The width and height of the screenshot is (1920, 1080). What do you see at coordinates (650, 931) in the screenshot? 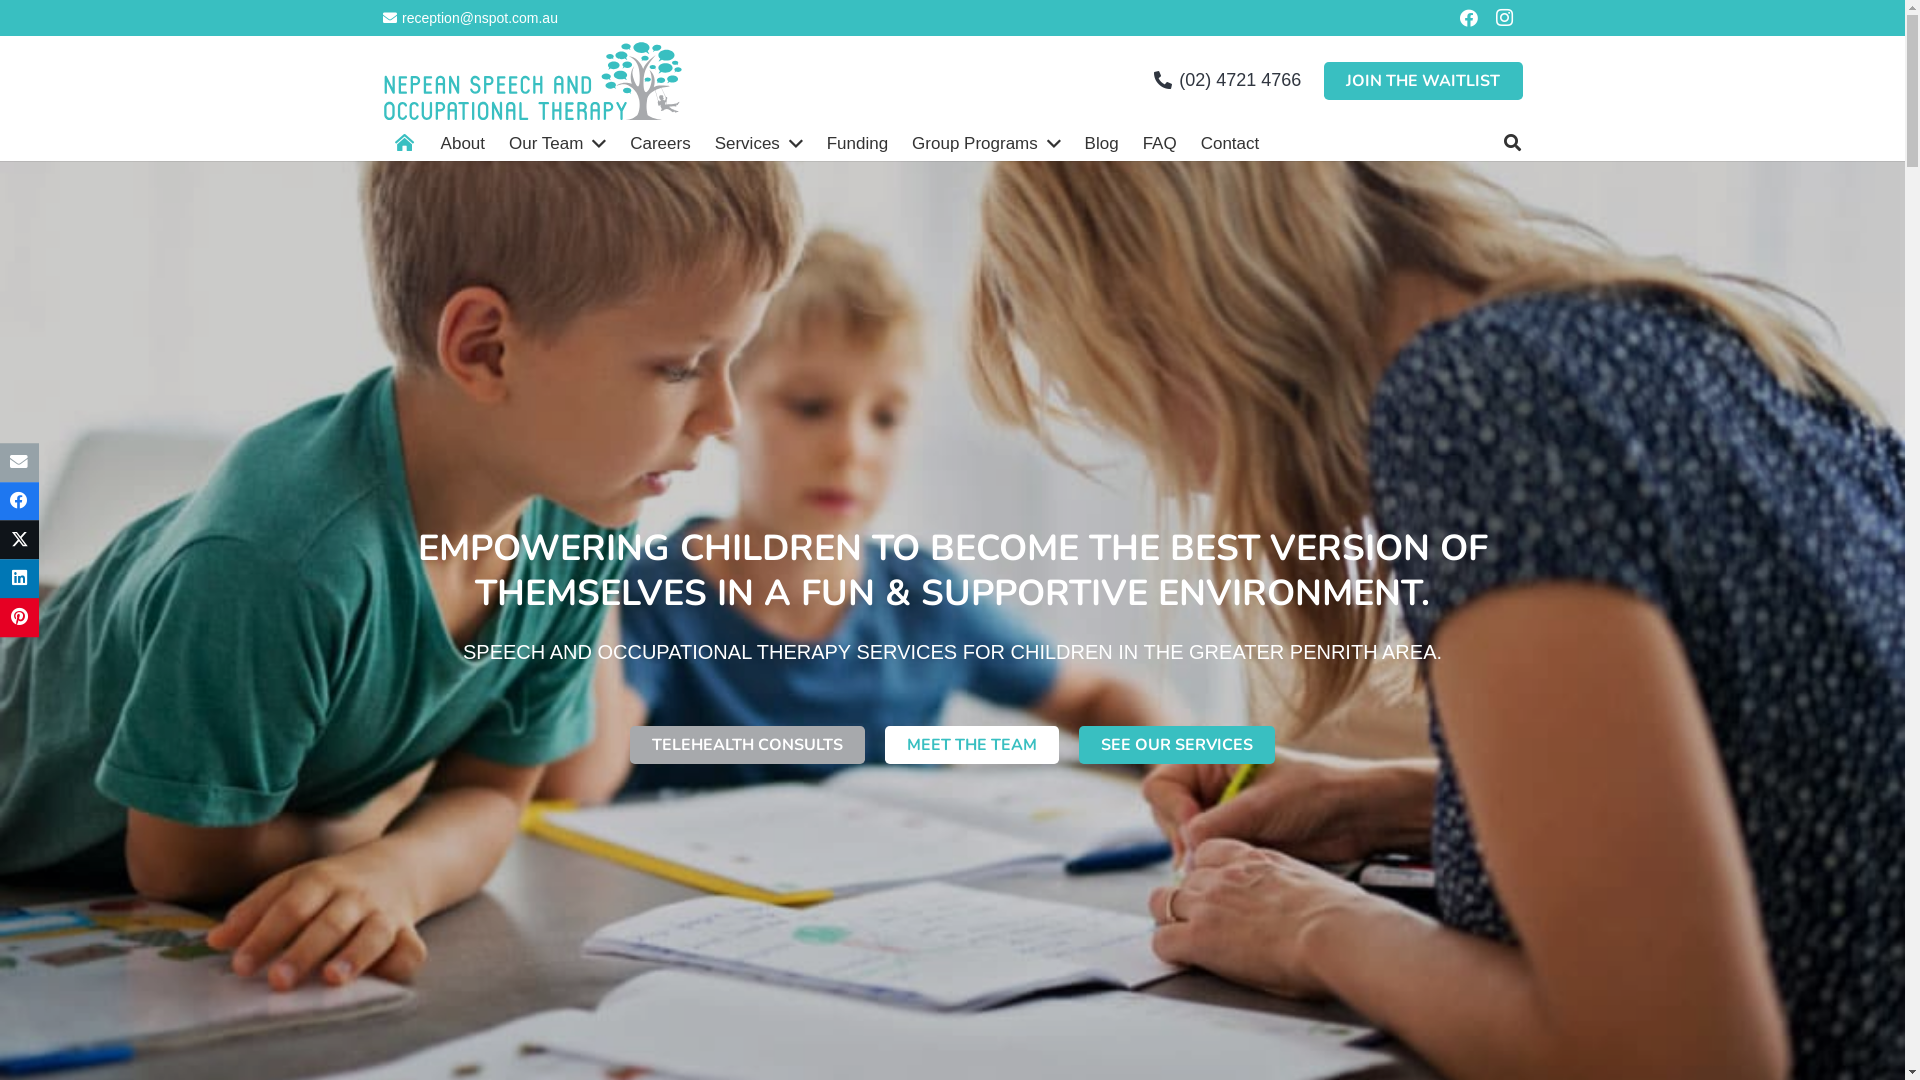
I see `JOIN THE WAITLIST` at bounding box center [650, 931].